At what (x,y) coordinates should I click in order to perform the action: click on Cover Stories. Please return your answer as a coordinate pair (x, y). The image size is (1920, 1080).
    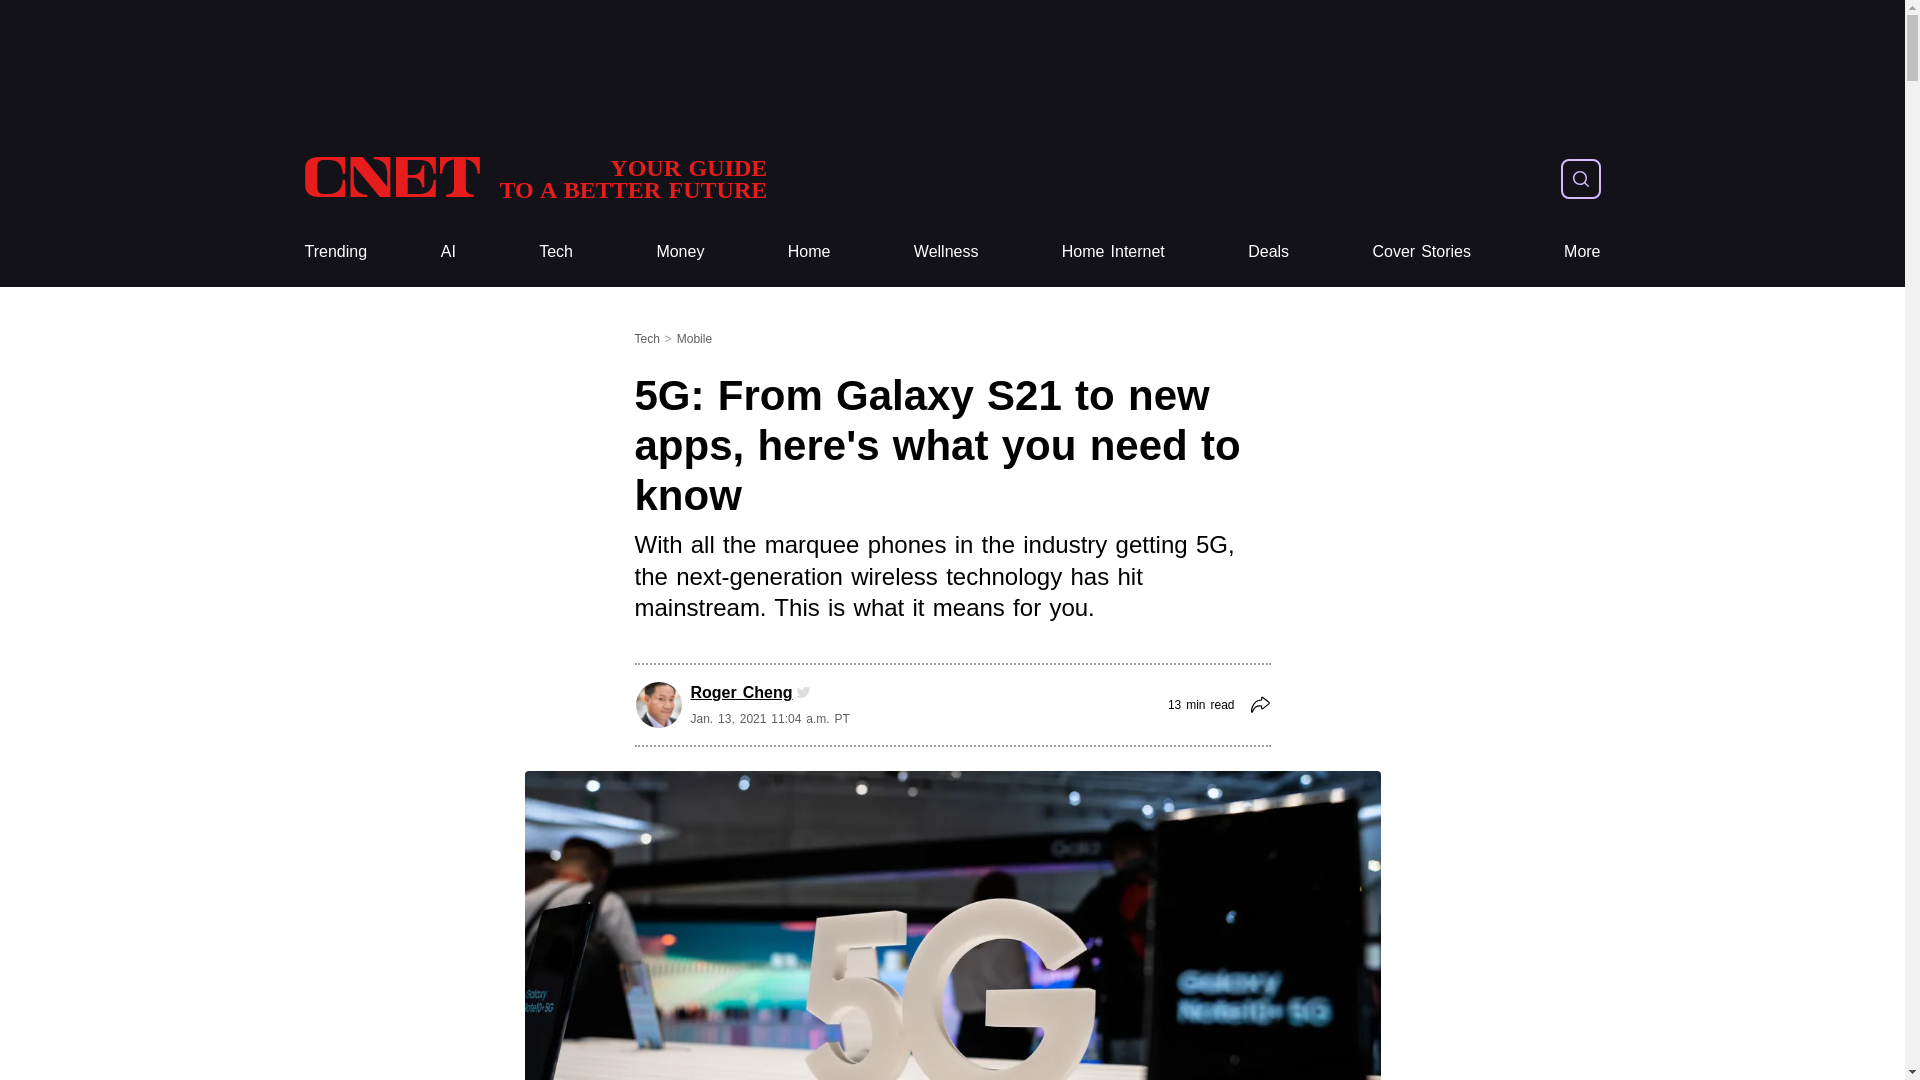
    Looking at the image, I should click on (1421, 252).